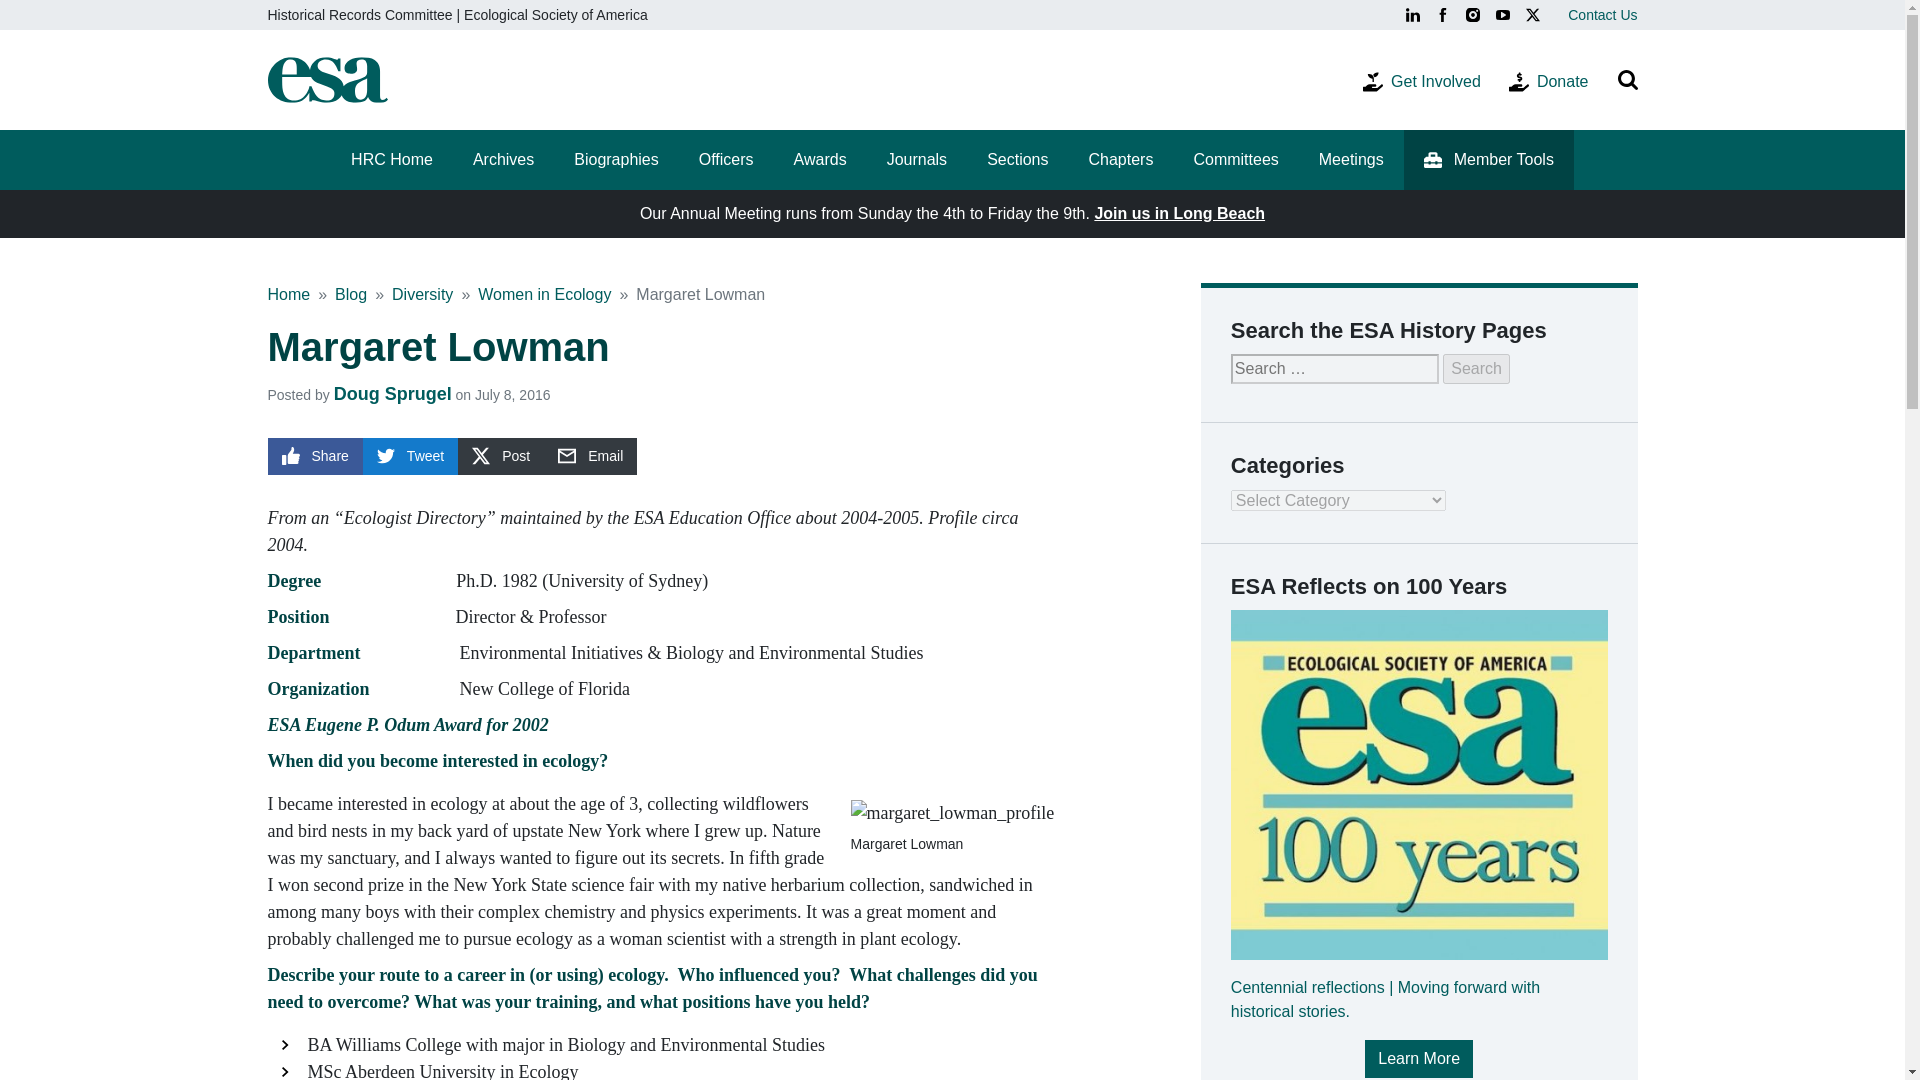 This screenshot has height=1080, width=1920. What do you see at coordinates (1017, 160) in the screenshot?
I see `Sections` at bounding box center [1017, 160].